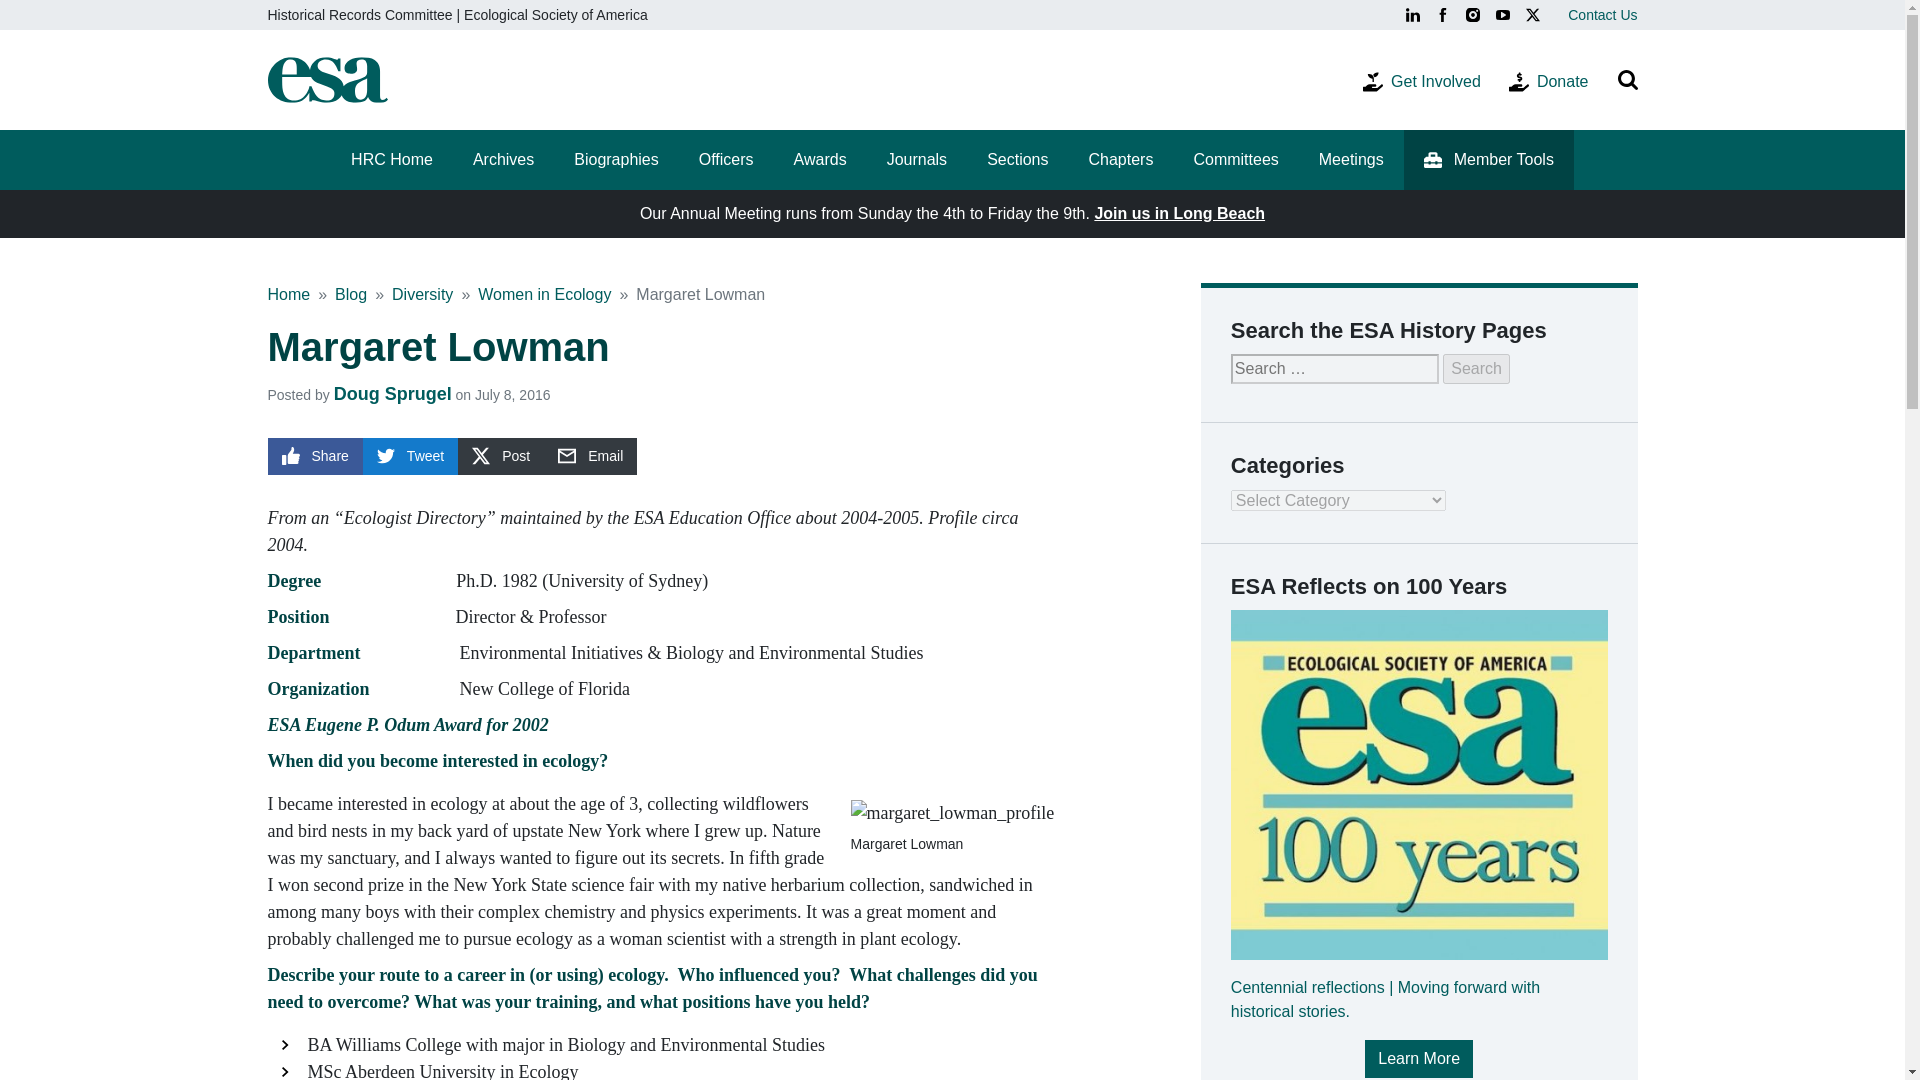 This screenshot has height=1080, width=1920. What do you see at coordinates (1017, 160) in the screenshot?
I see `Sections` at bounding box center [1017, 160].